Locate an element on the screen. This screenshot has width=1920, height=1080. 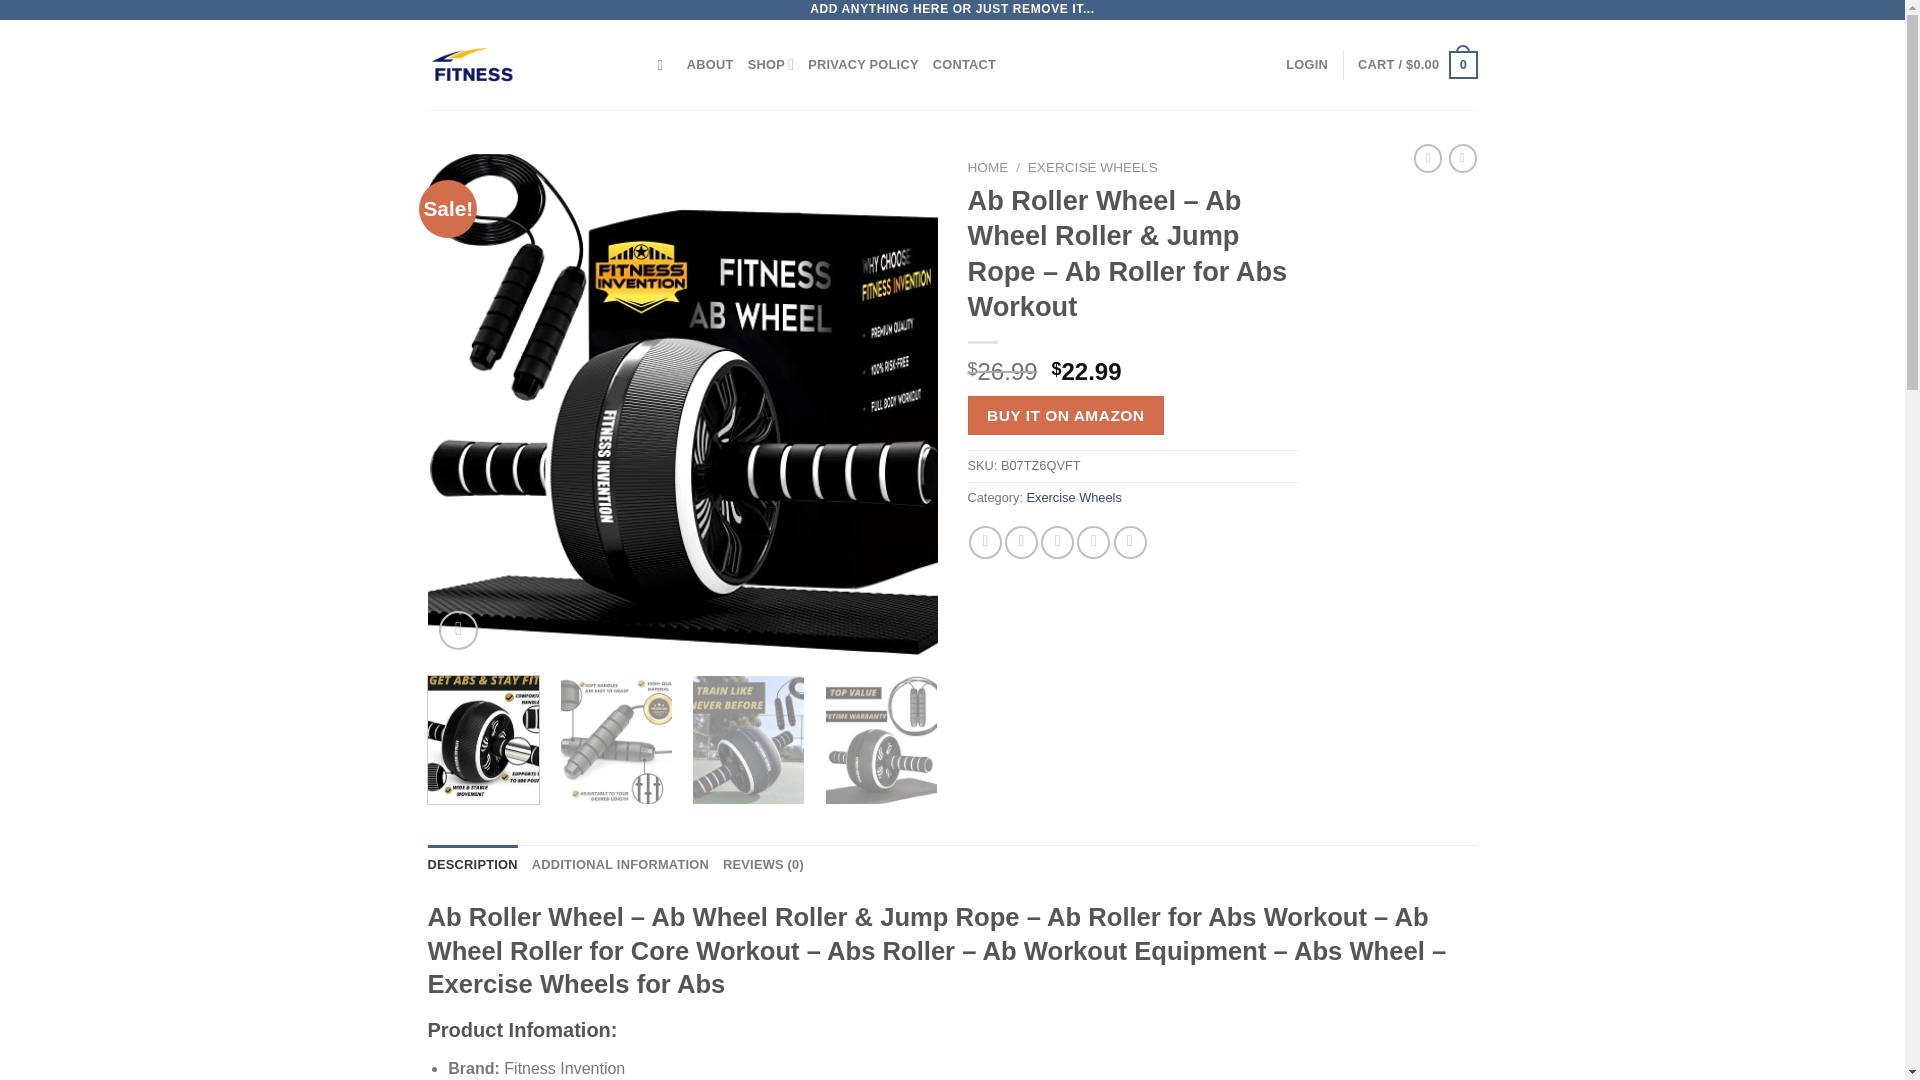
PRIVACY POLICY is located at coordinates (862, 65).